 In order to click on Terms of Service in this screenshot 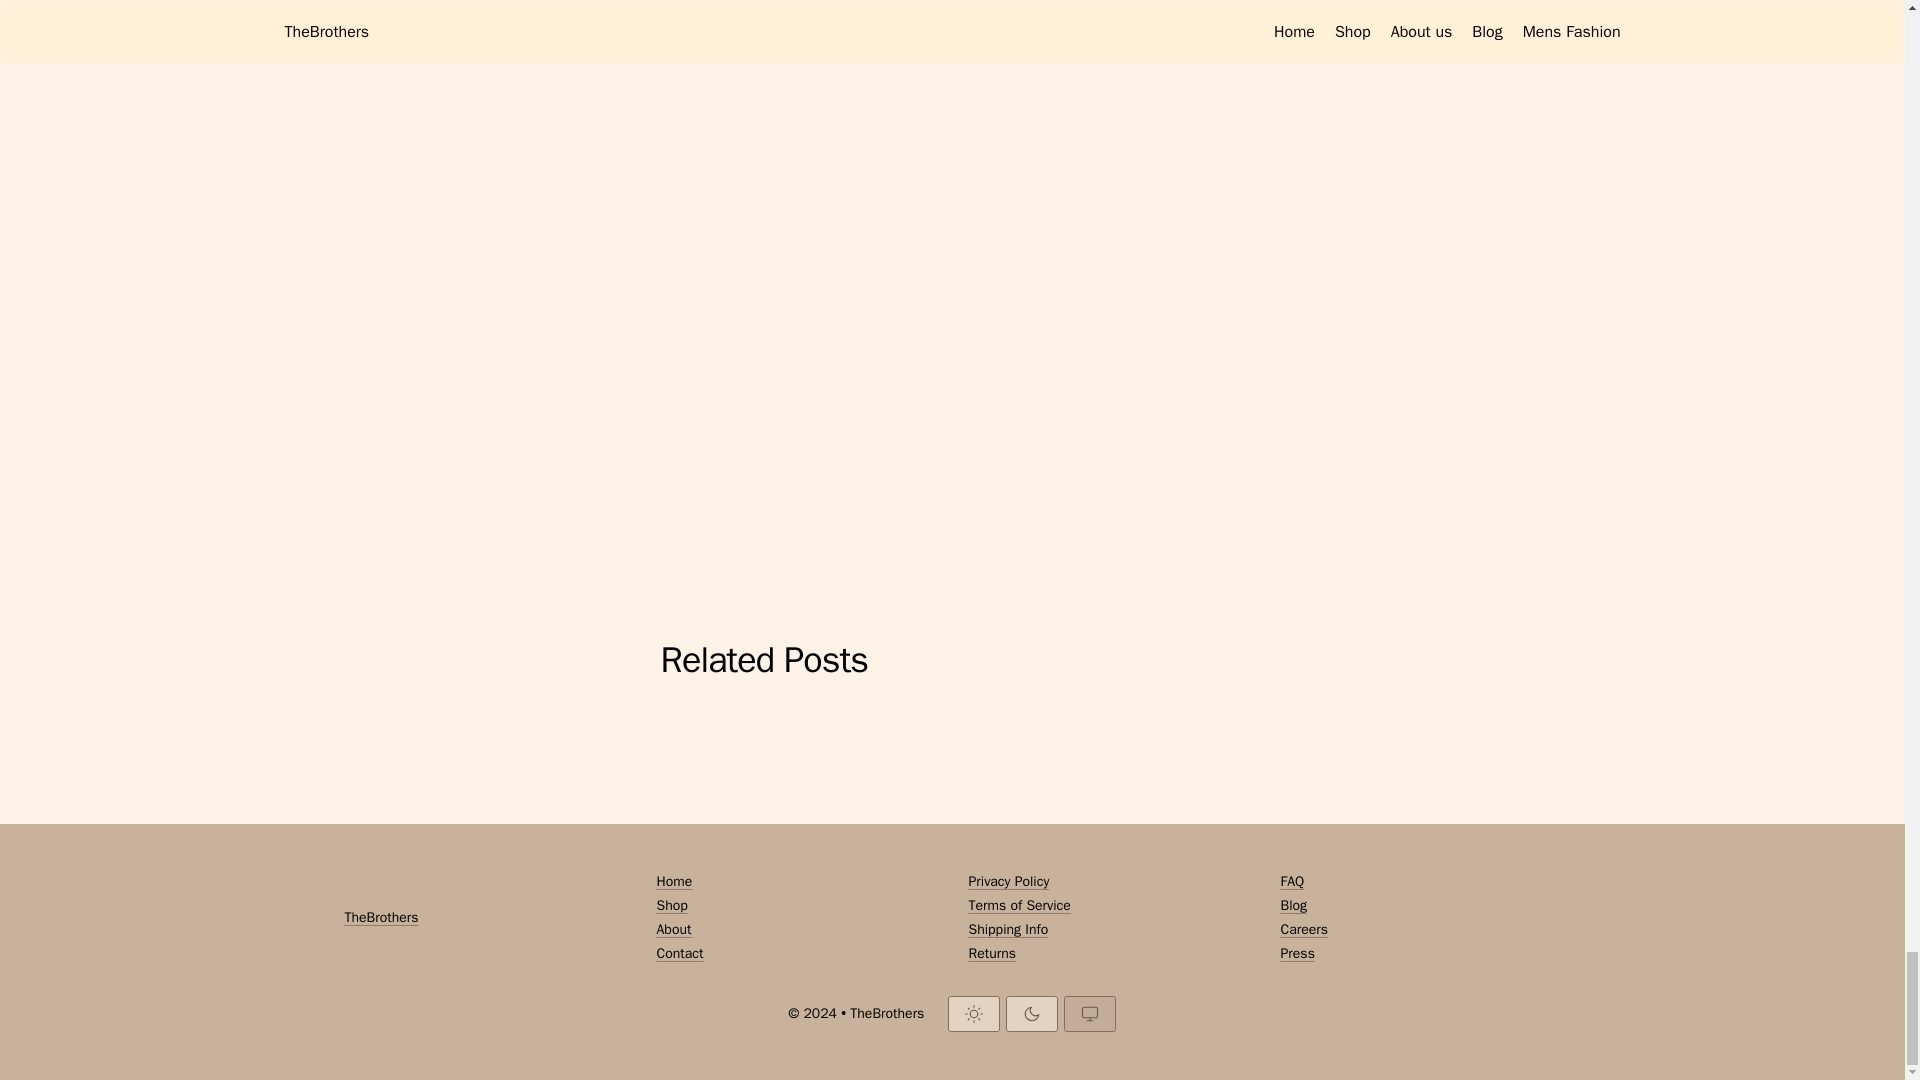, I will do `click(1108, 906)`.